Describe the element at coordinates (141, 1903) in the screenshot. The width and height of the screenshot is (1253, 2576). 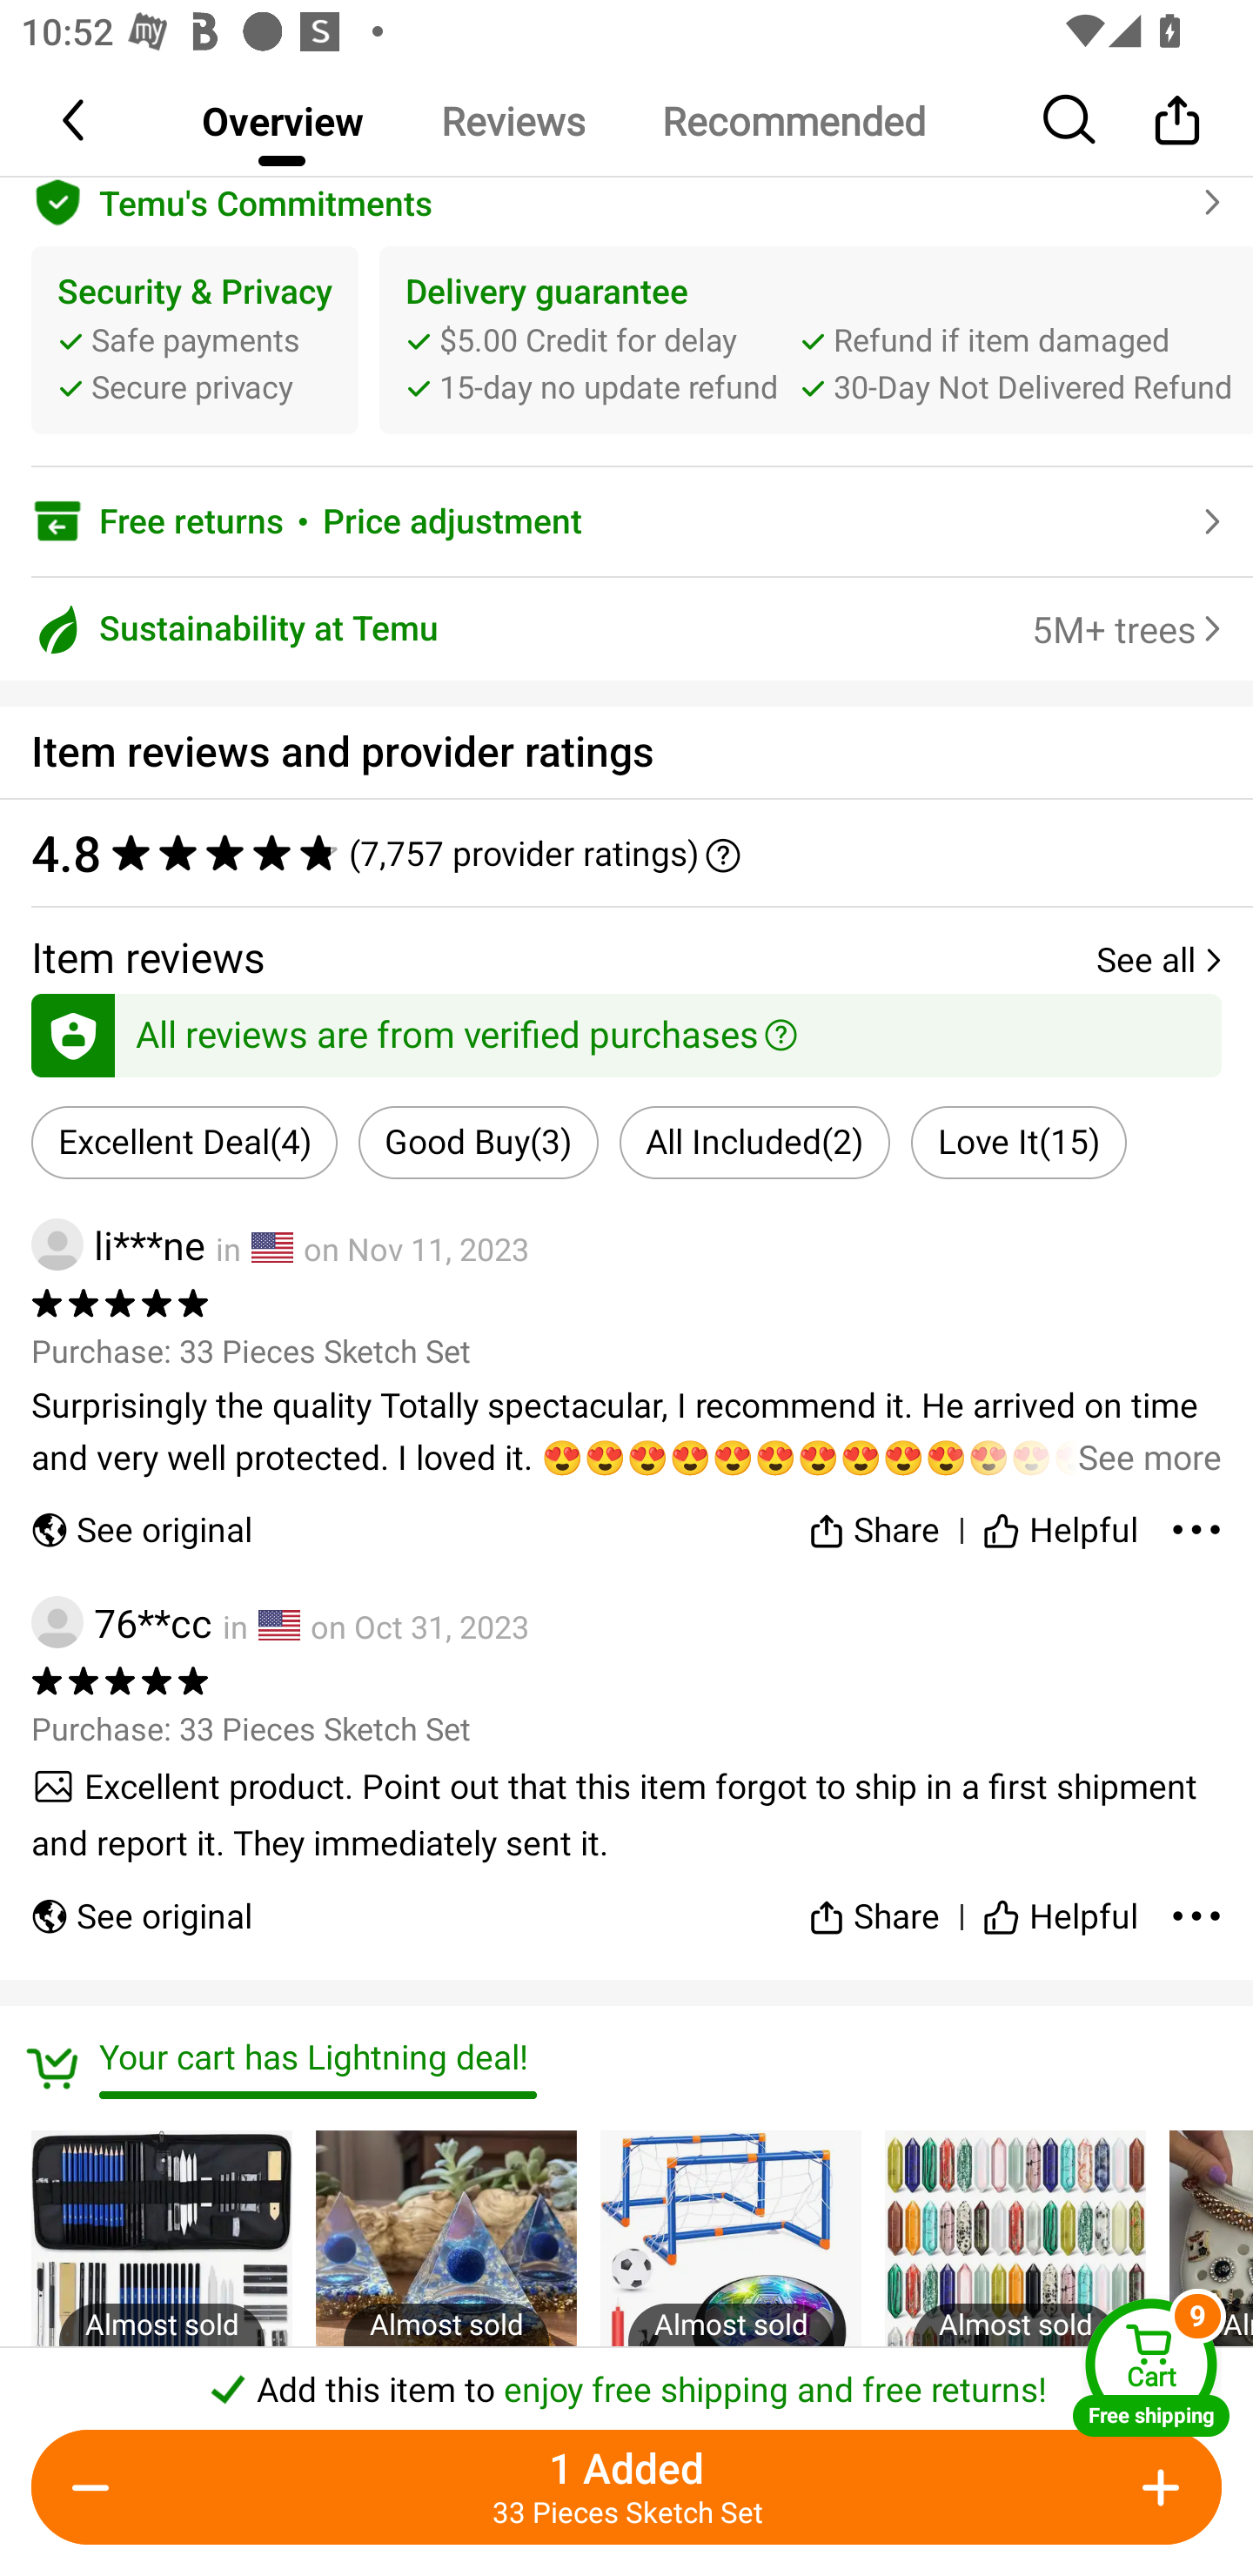
I see `  See original` at that location.